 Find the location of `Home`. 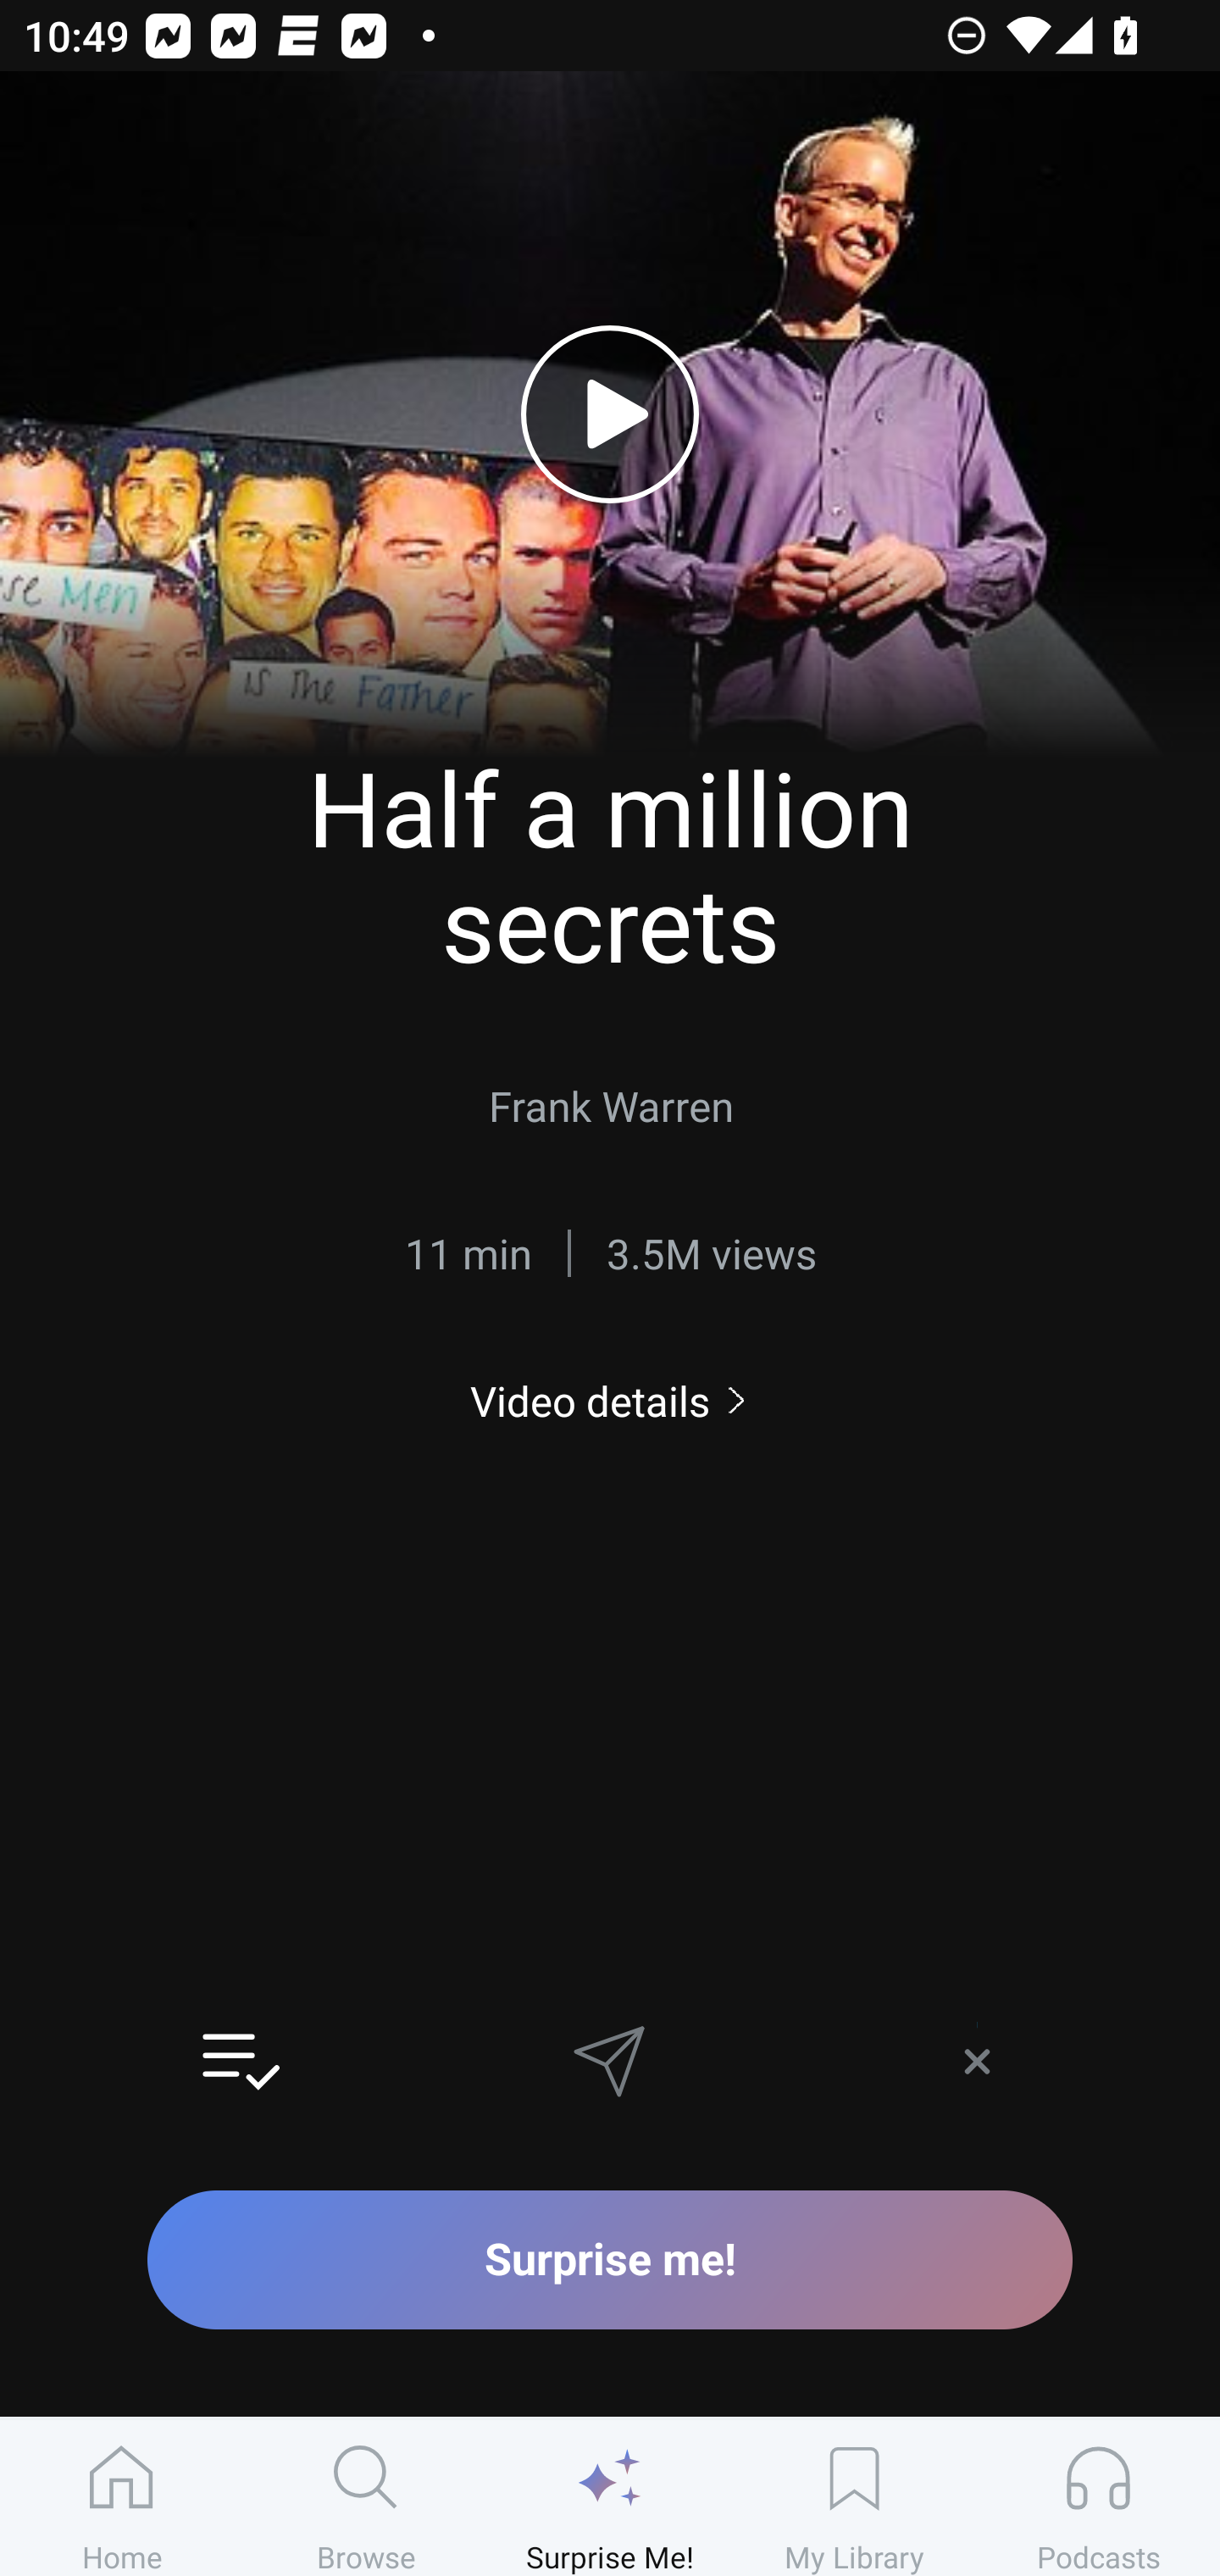

Home is located at coordinates (122, 2497).